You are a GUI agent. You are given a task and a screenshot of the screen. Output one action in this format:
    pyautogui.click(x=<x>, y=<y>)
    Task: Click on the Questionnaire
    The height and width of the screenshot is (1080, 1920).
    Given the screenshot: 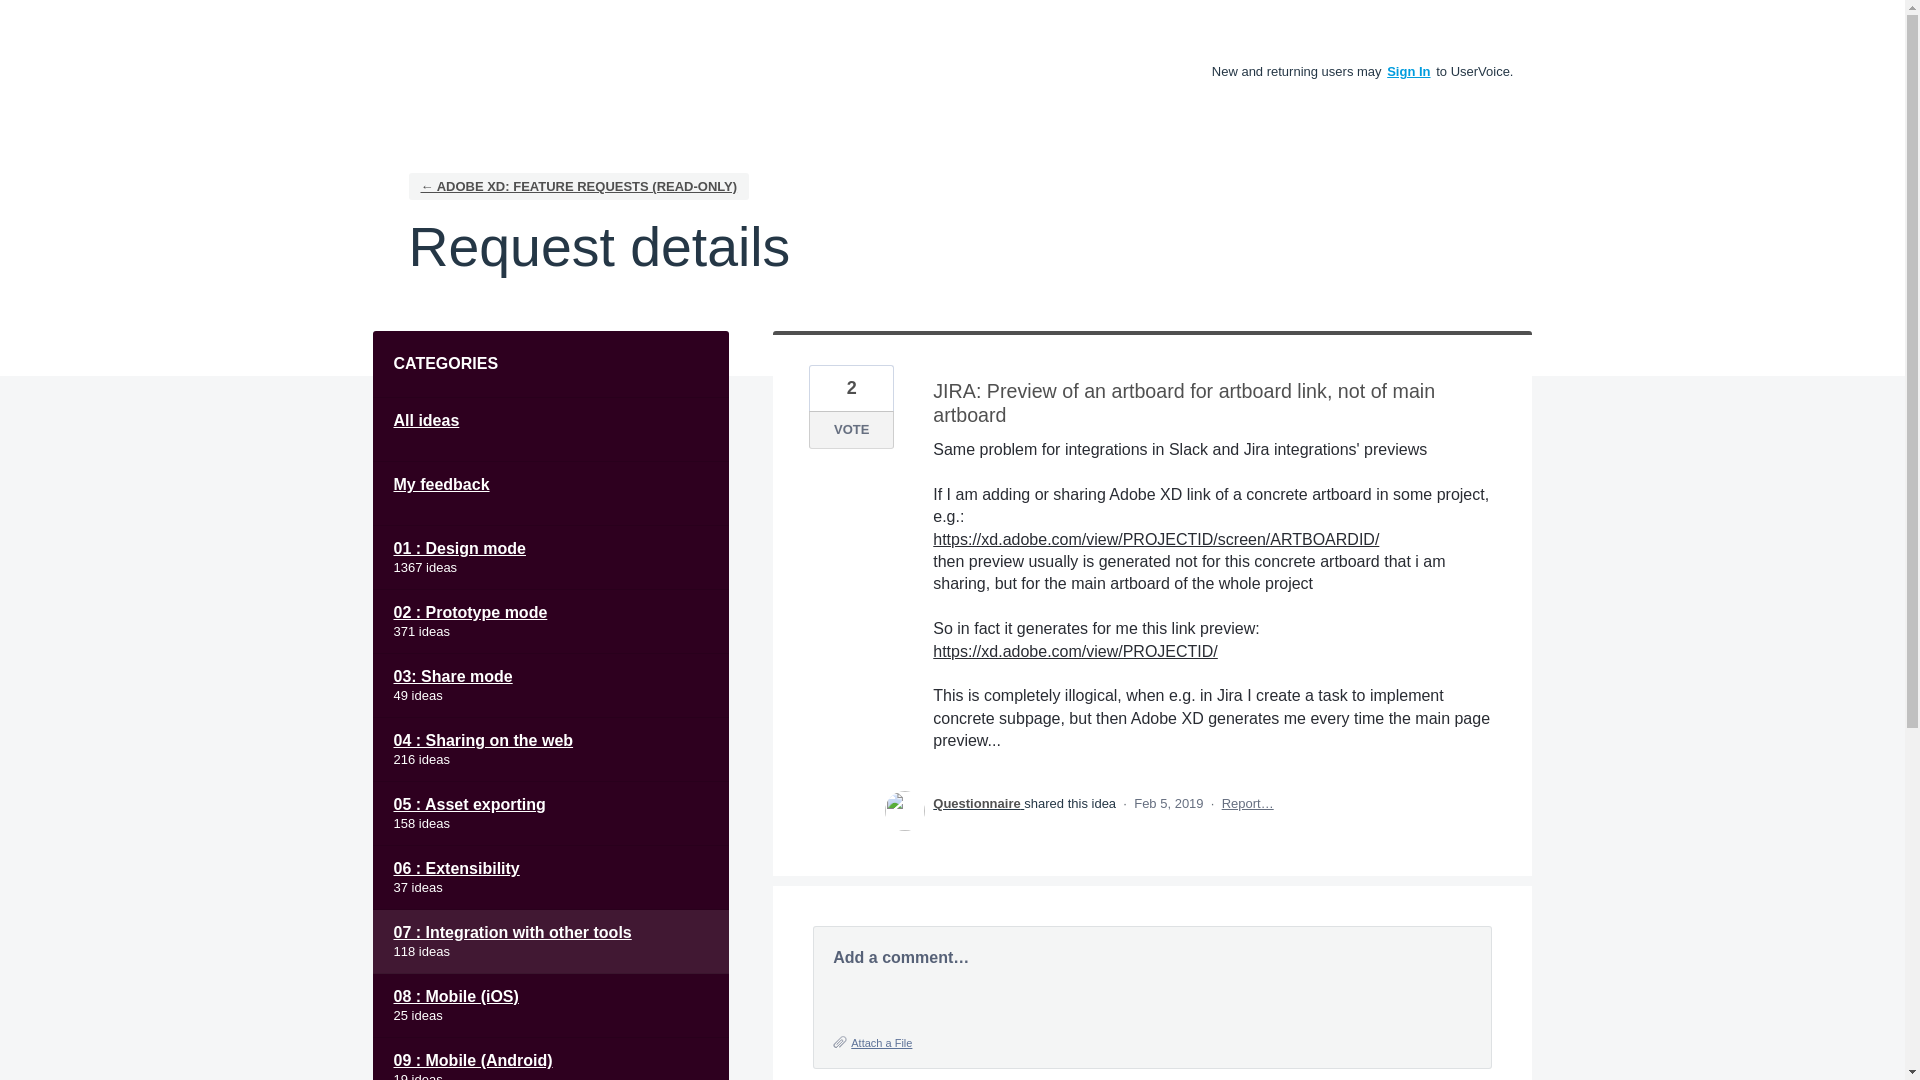 What is the action you would take?
    pyautogui.click(x=978, y=803)
    